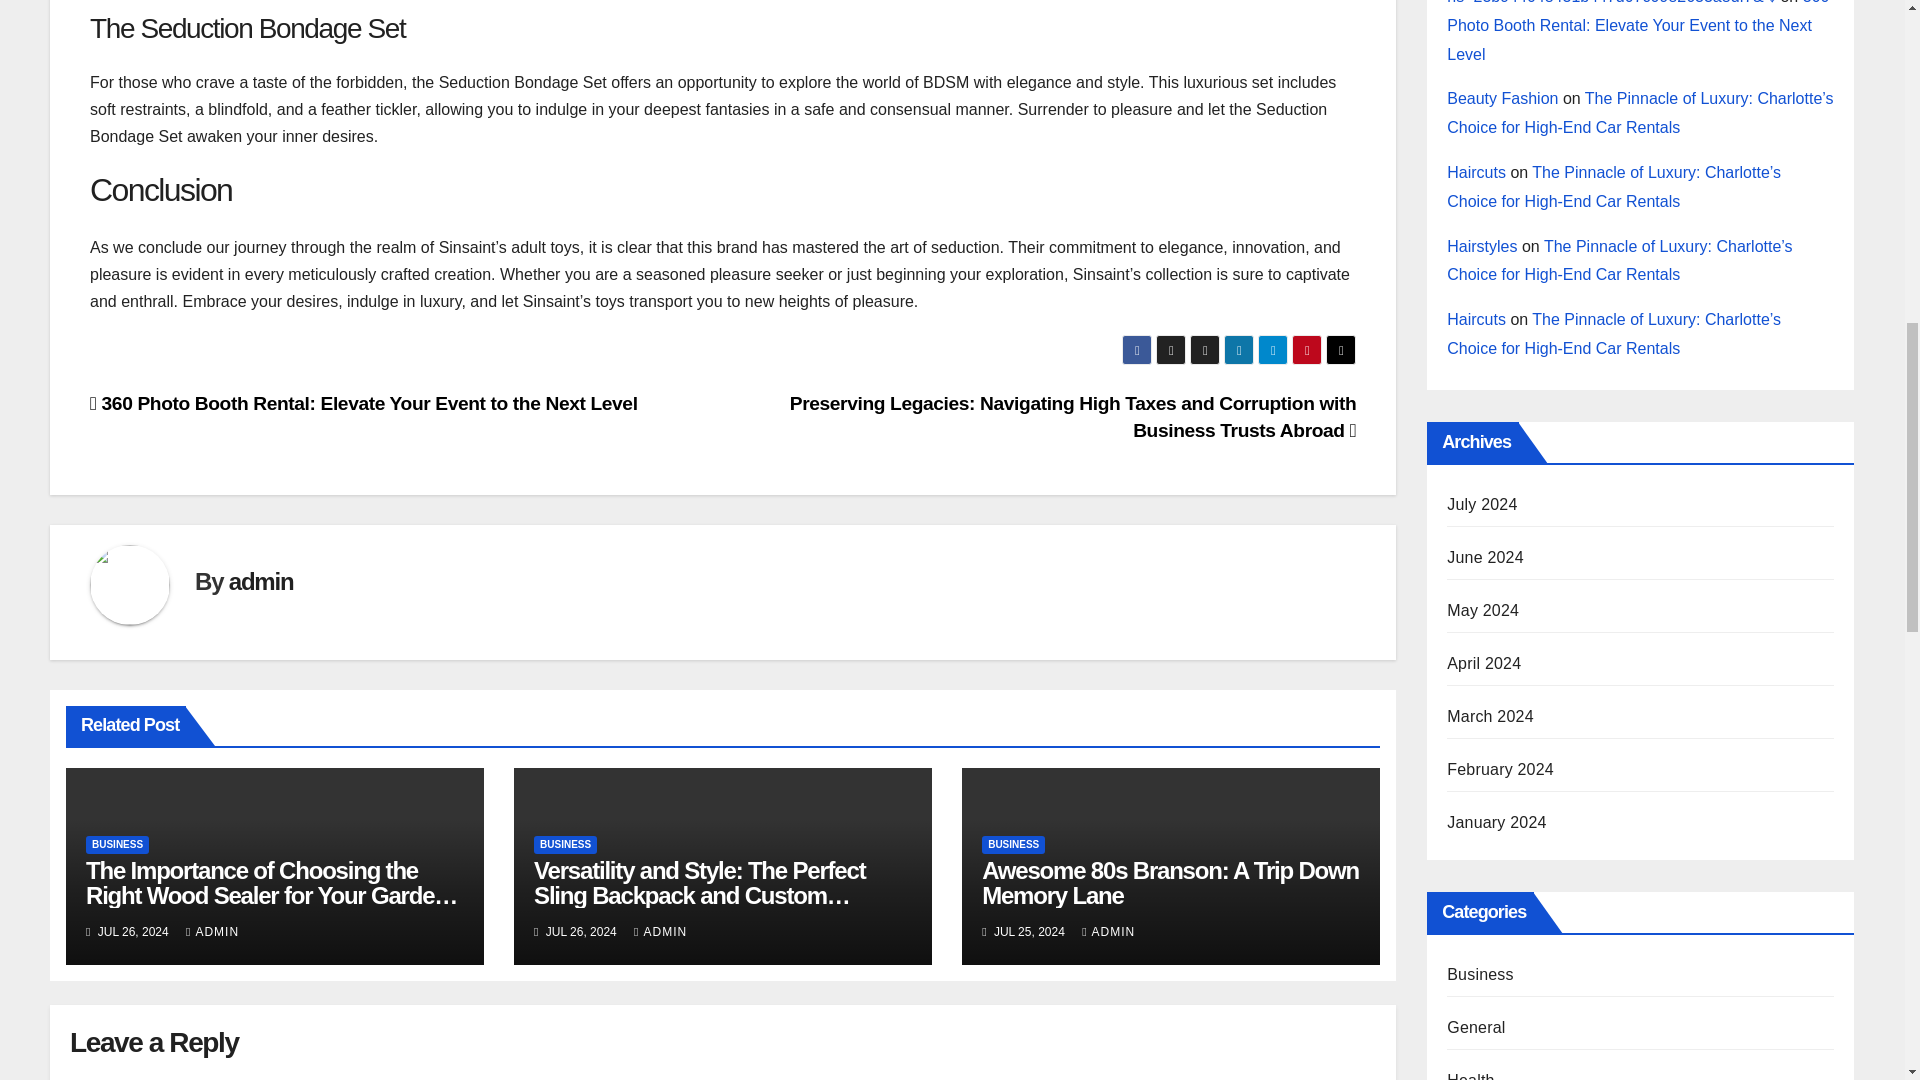 Image resolution: width=1920 pixels, height=1080 pixels. What do you see at coordinates (212, 931) in the screenshot?
I see `ADMIN` at bounding box center [212, 931].